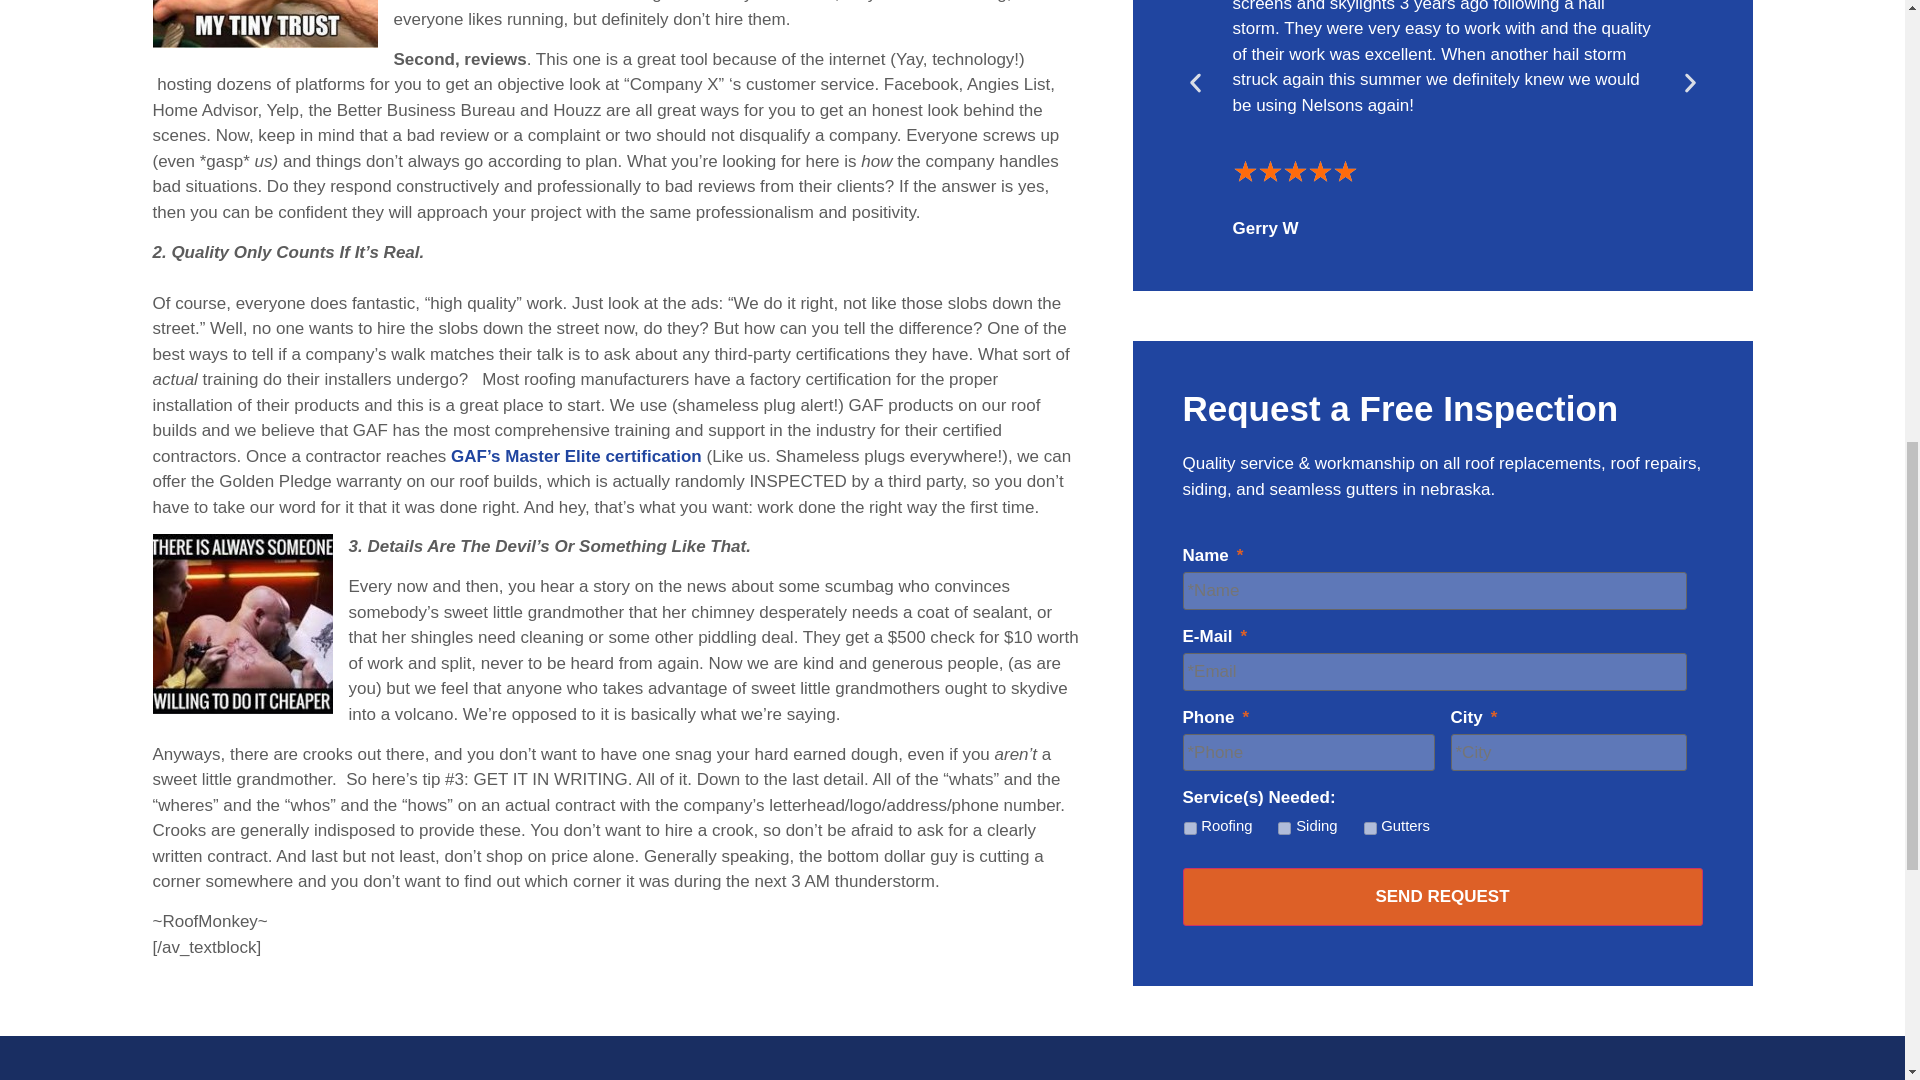 Image resolution: width=1920 pixels, height=1080 pixels. Describe the element at coordinates (1442, 896) in the screenshot. I see `Send Request` at that location.